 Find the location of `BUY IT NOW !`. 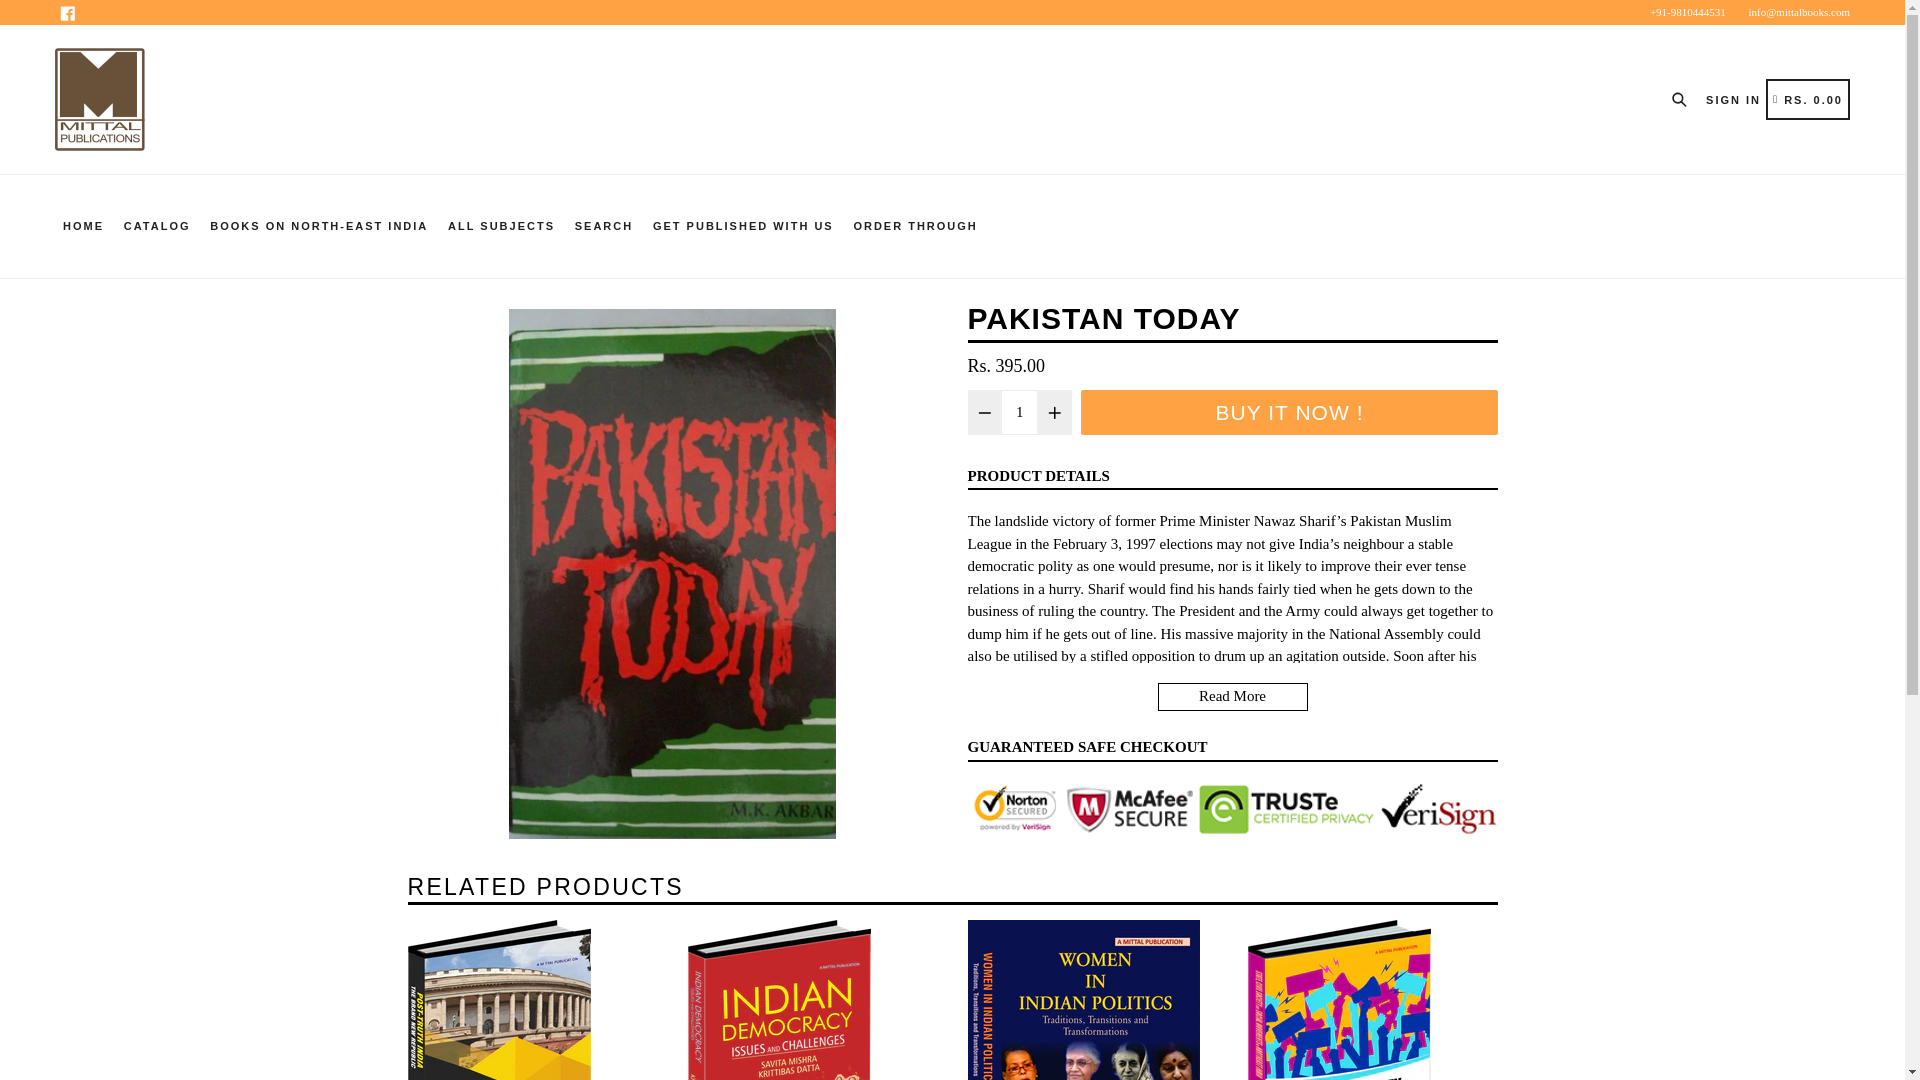

BUY IT NOW ! is located at coordinates (1038, 476).